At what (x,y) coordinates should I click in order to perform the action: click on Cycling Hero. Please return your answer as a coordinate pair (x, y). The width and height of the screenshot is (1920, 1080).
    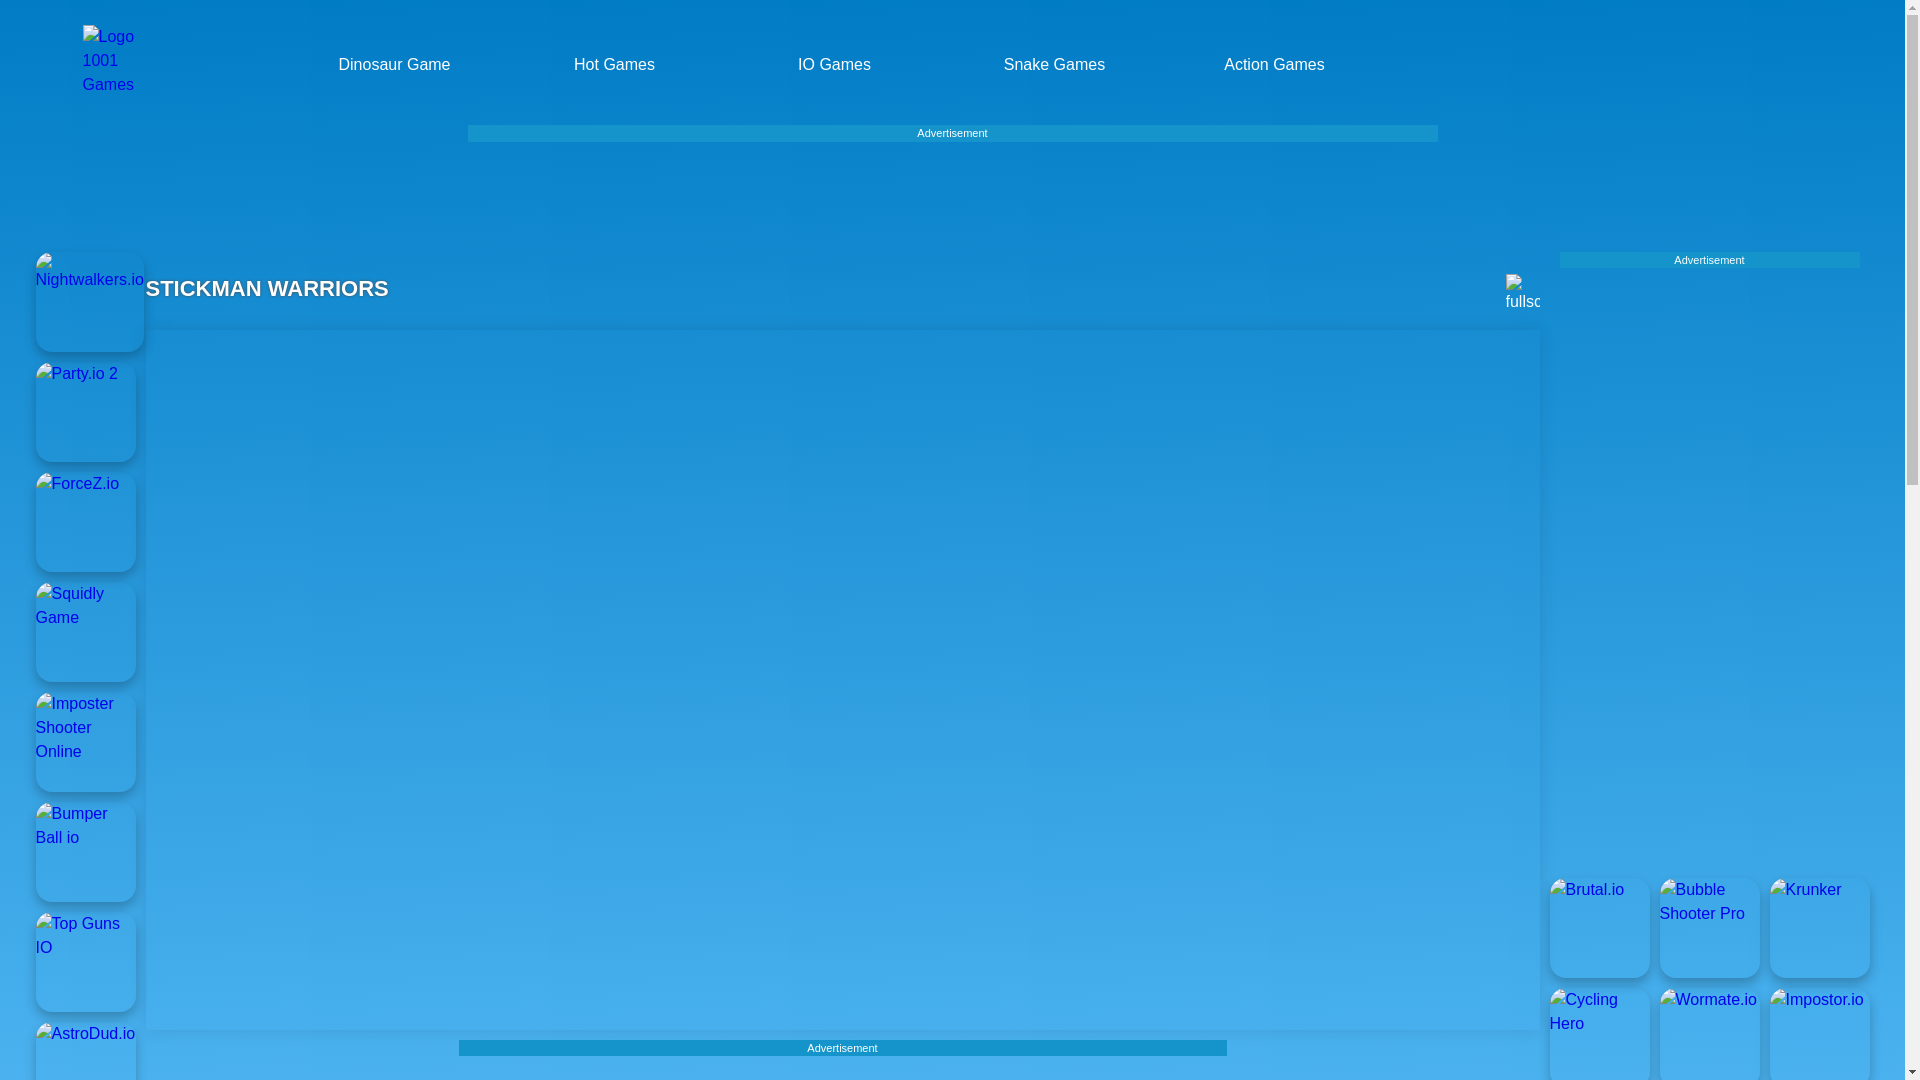
    Looking at the image, I should click on (1599, 1034).